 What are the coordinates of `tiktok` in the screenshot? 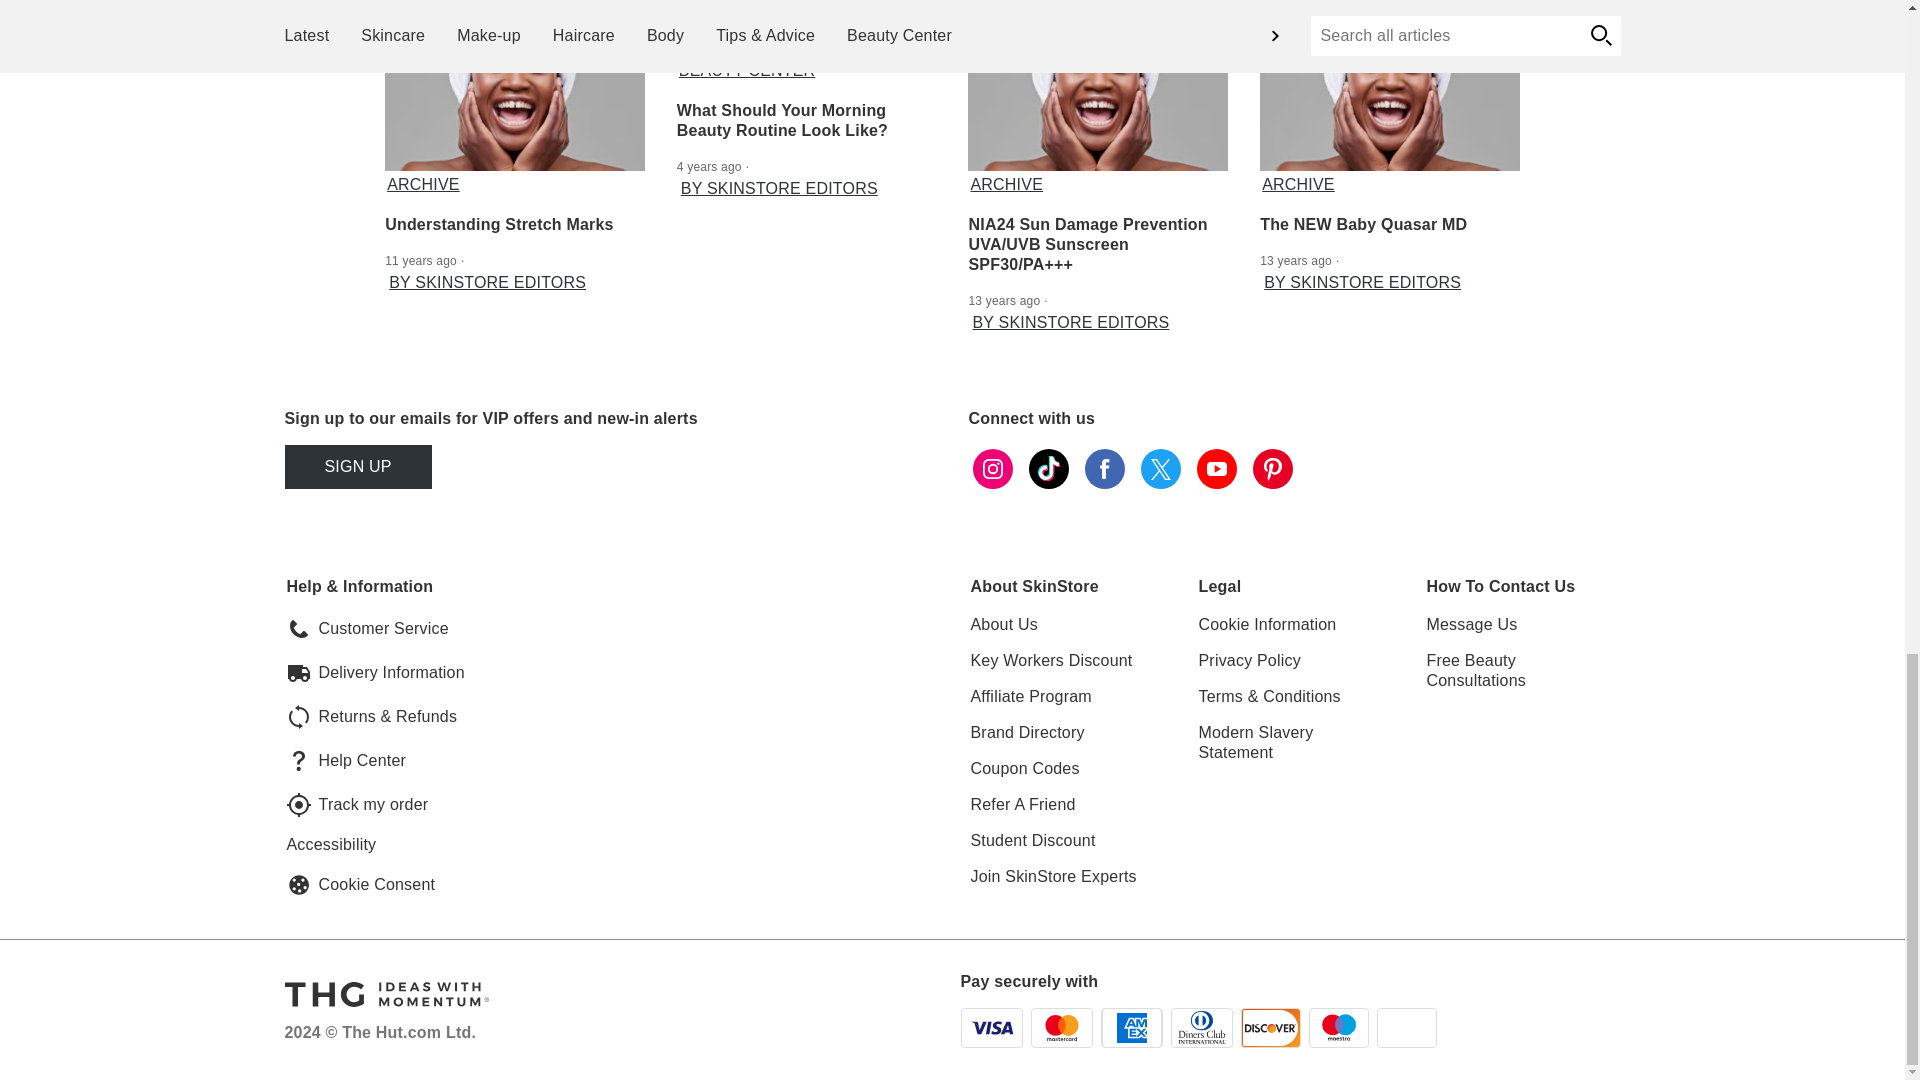 It's located at (1047, 468).